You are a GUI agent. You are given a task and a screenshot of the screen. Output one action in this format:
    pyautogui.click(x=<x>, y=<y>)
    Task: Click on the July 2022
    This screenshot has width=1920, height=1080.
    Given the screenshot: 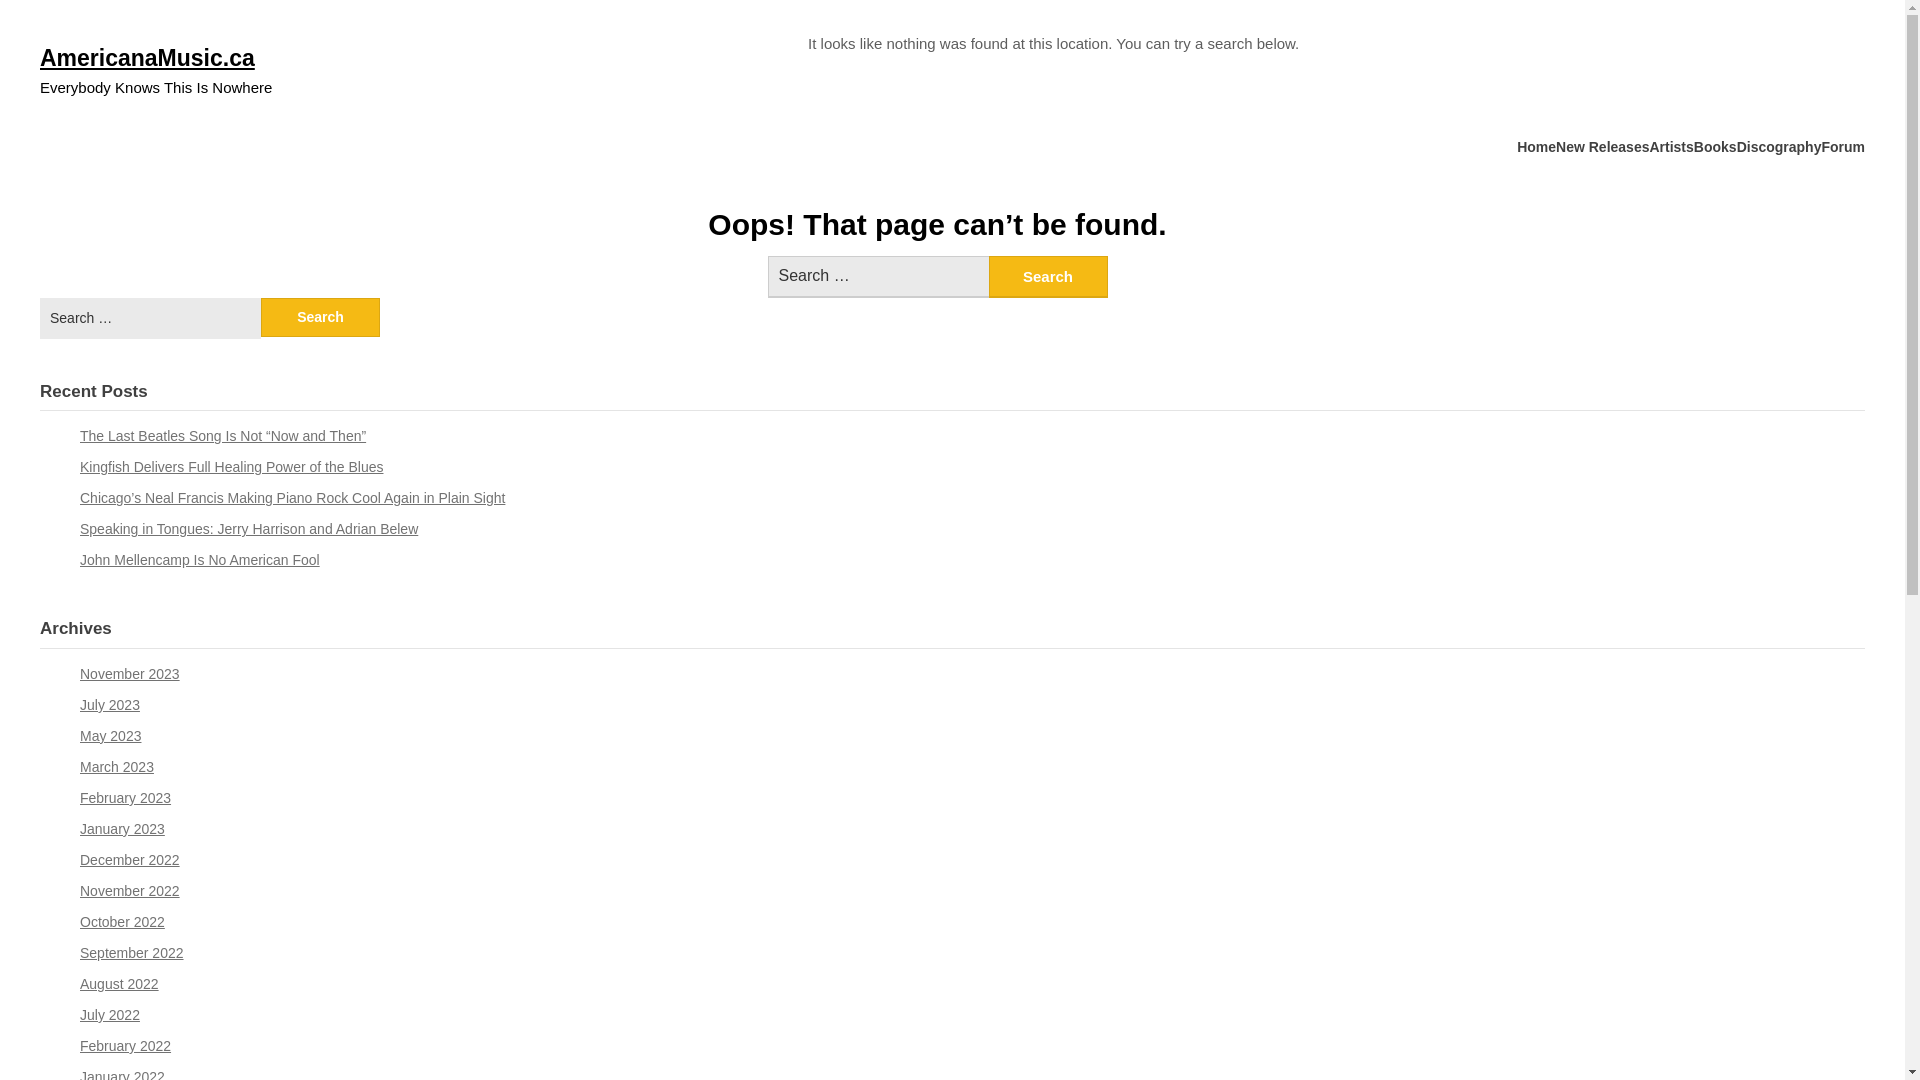 What is the action you would take?
    pyautogui.click(x=110, y=1015)
    